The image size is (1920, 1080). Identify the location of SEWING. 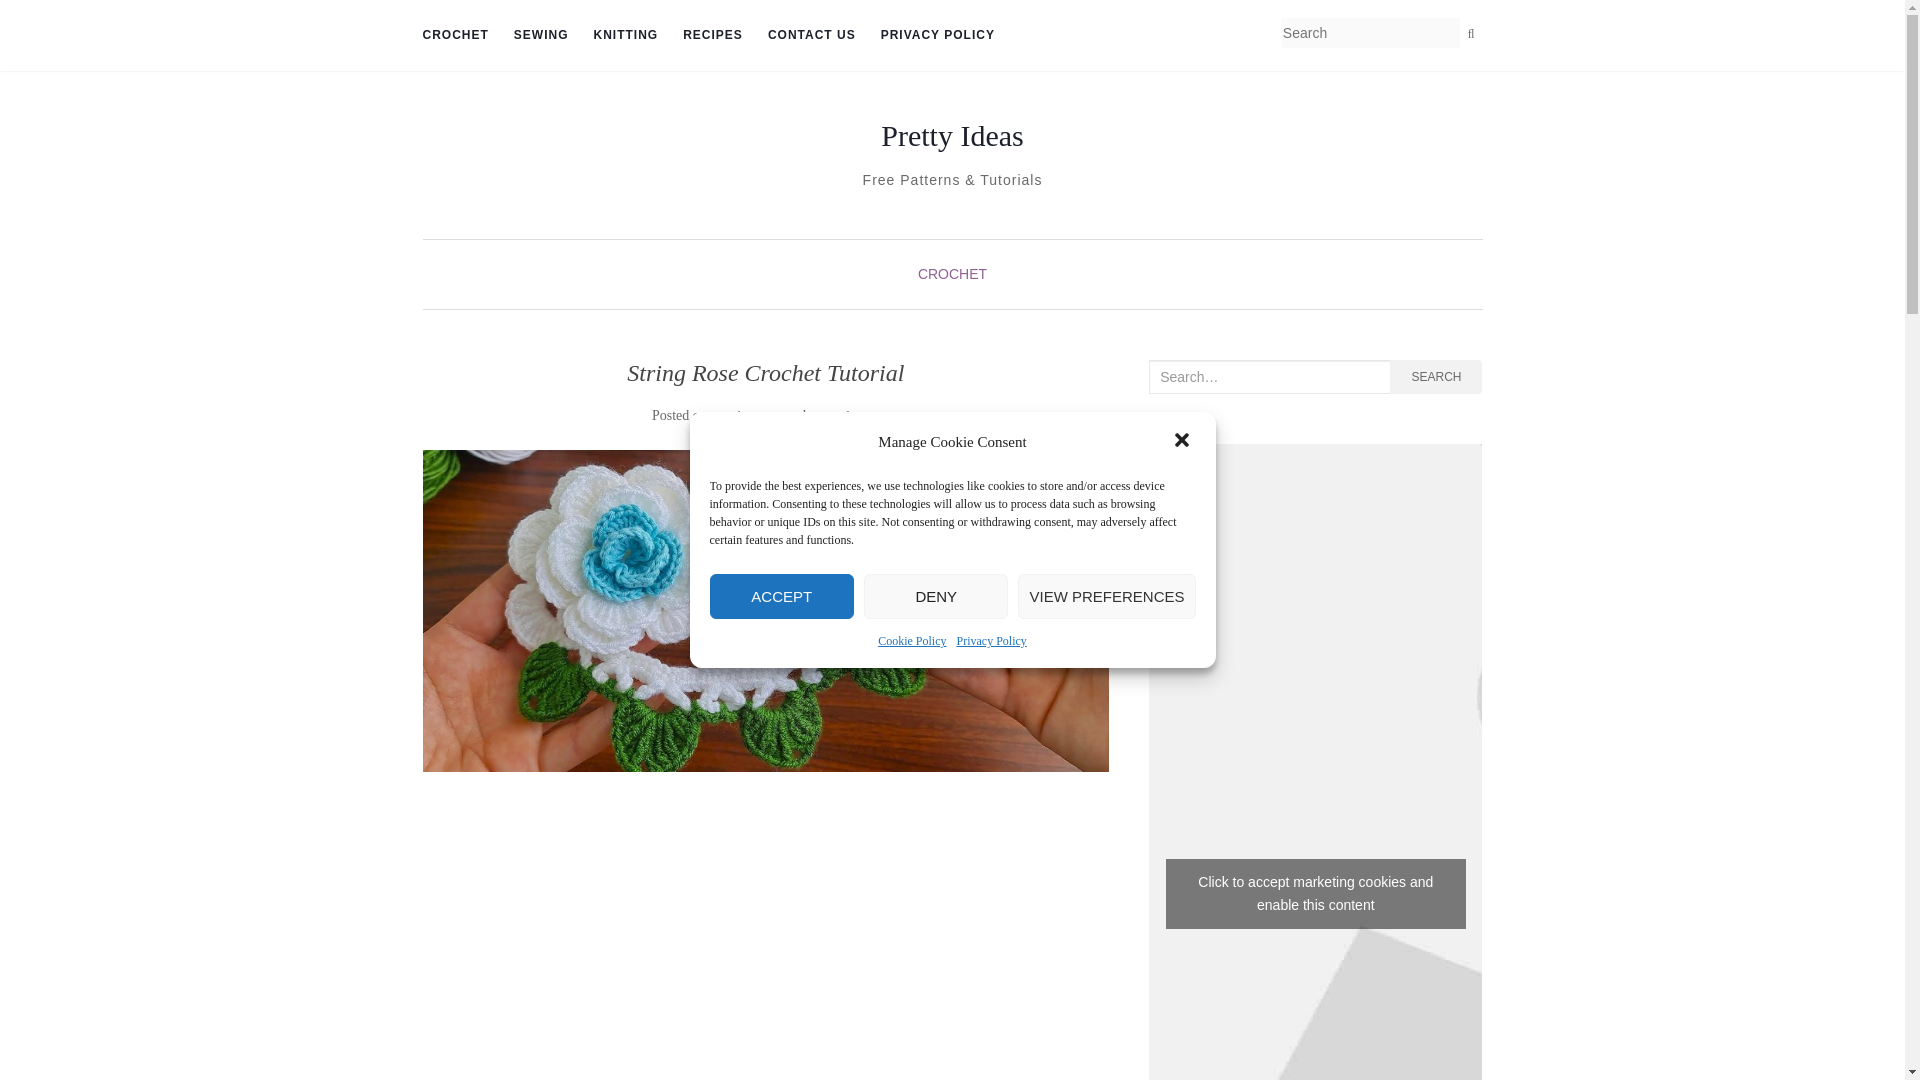
(541, 36).